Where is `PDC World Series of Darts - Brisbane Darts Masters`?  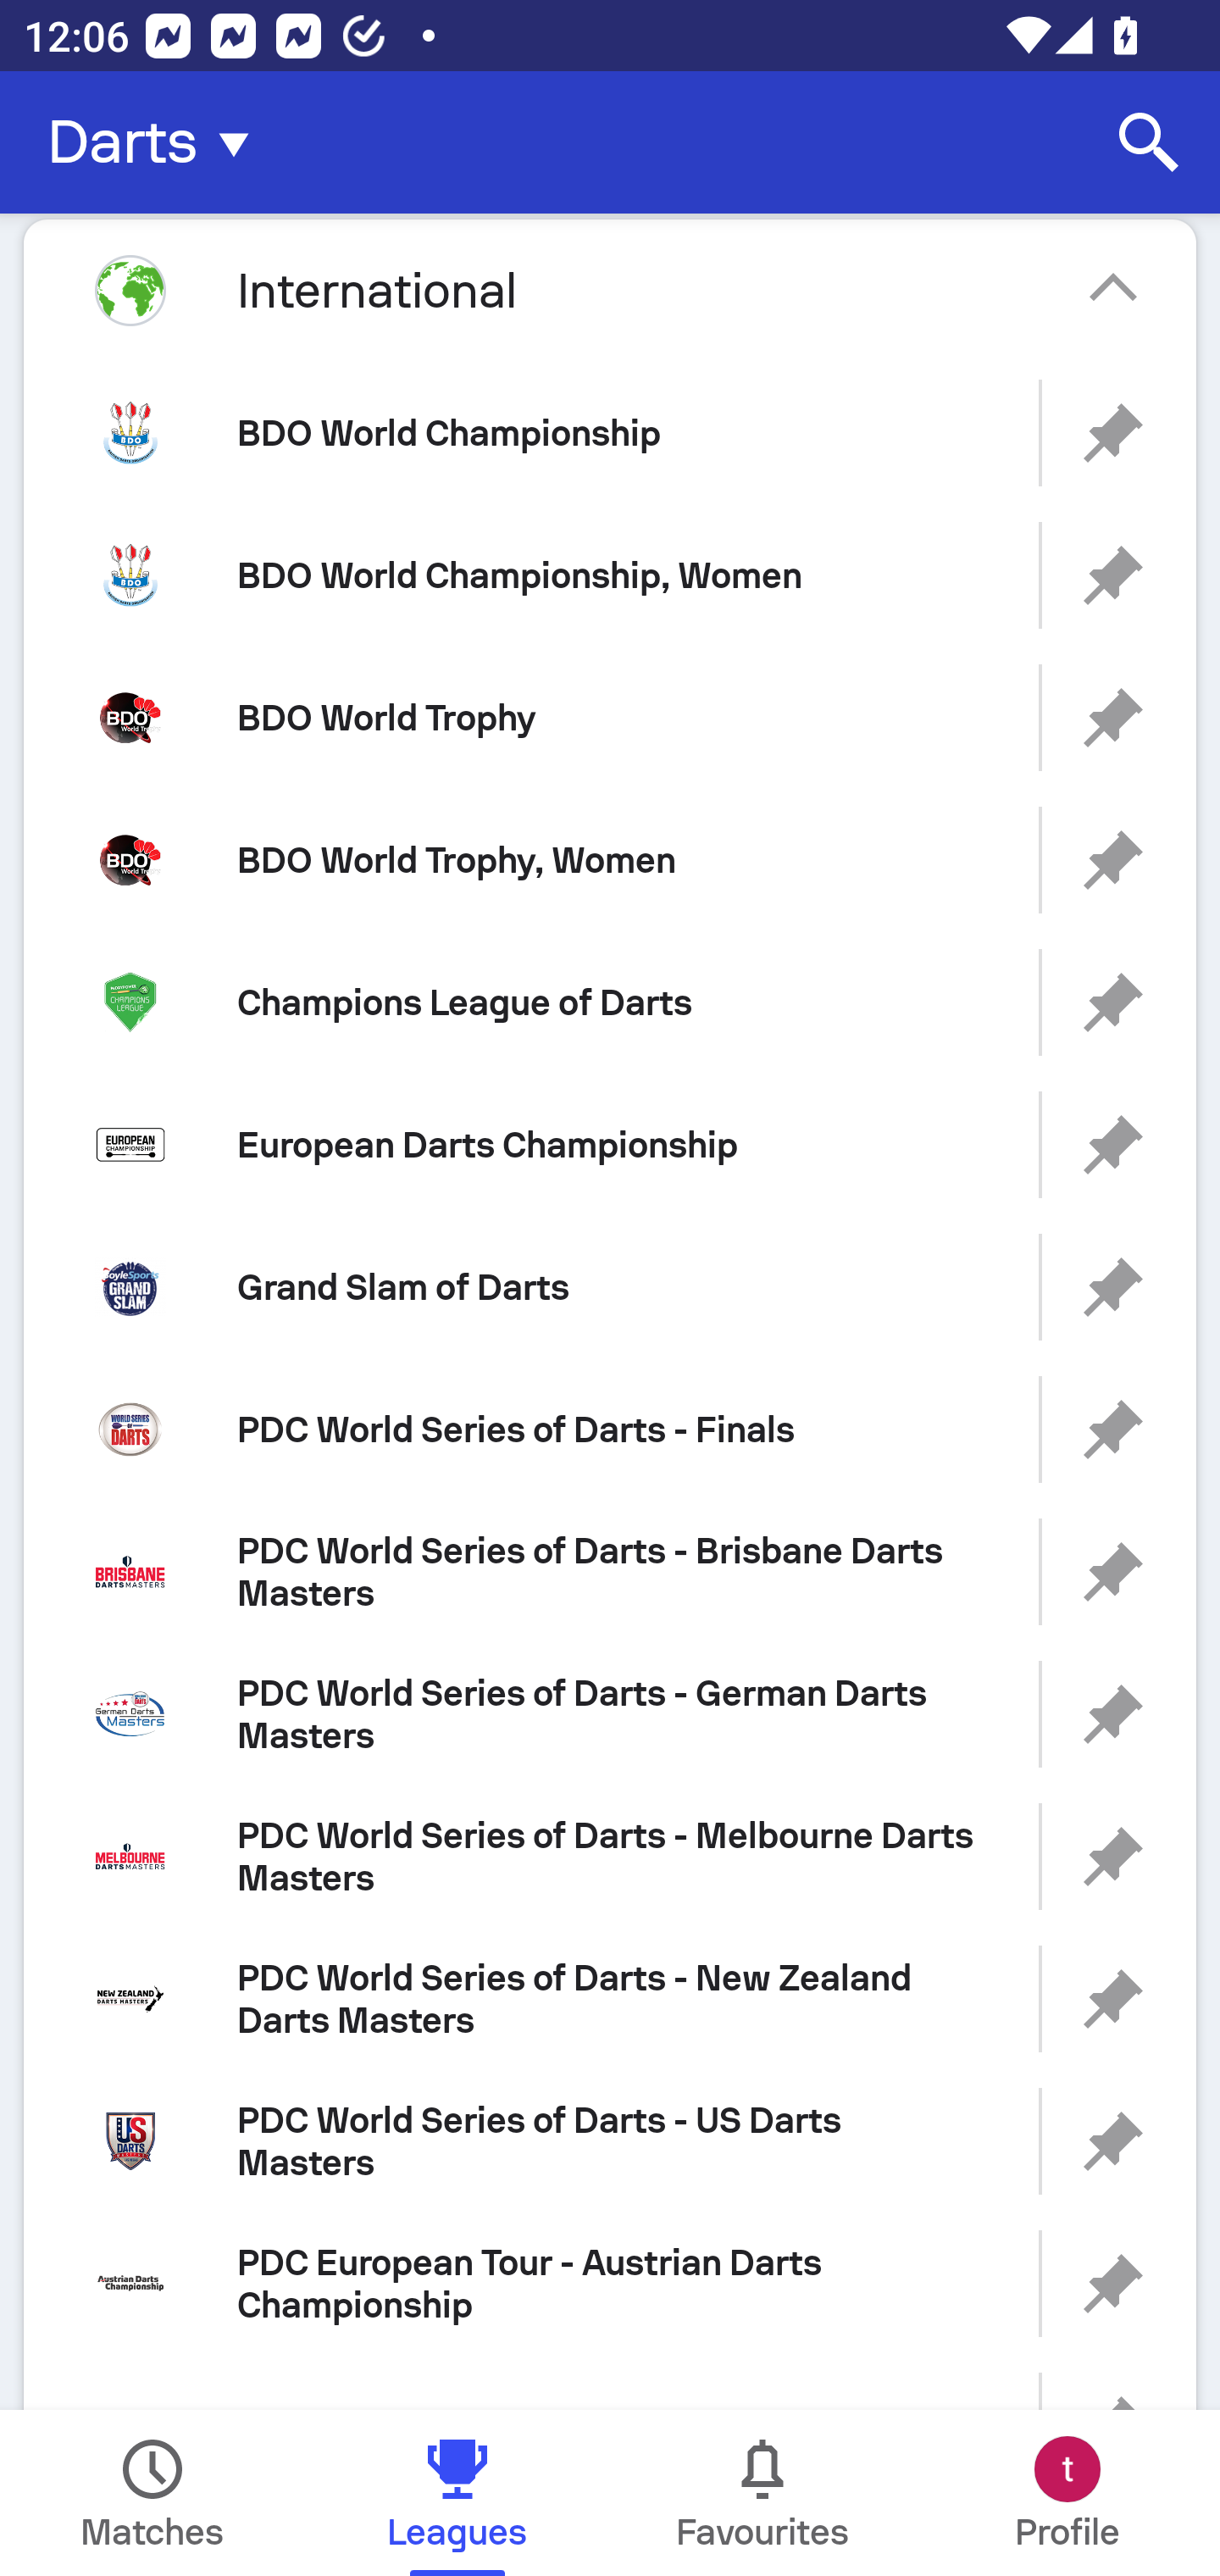 PDC World Series of Darts - Brisbane Darts Masters is located at coordinates (610, 1573).